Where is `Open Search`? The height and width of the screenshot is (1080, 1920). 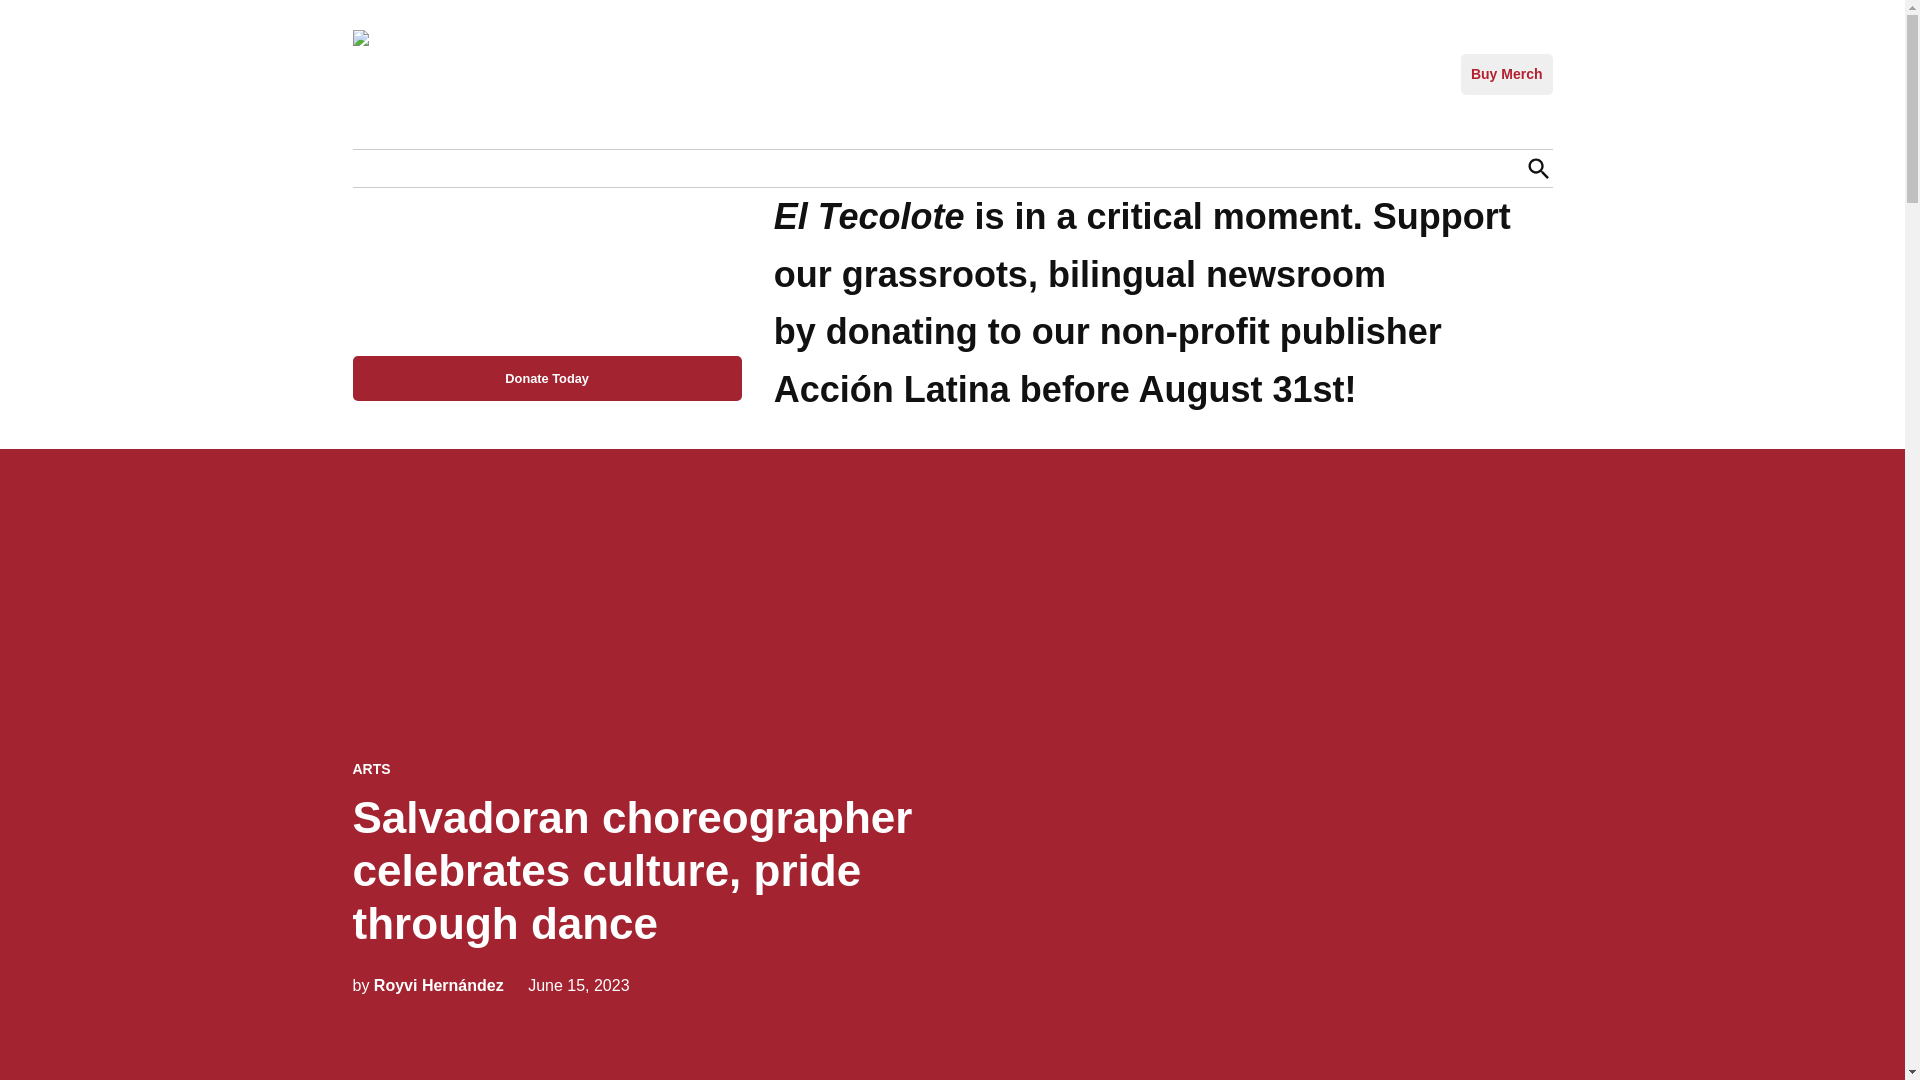 Open Search is located at coordinates (1538, 168).